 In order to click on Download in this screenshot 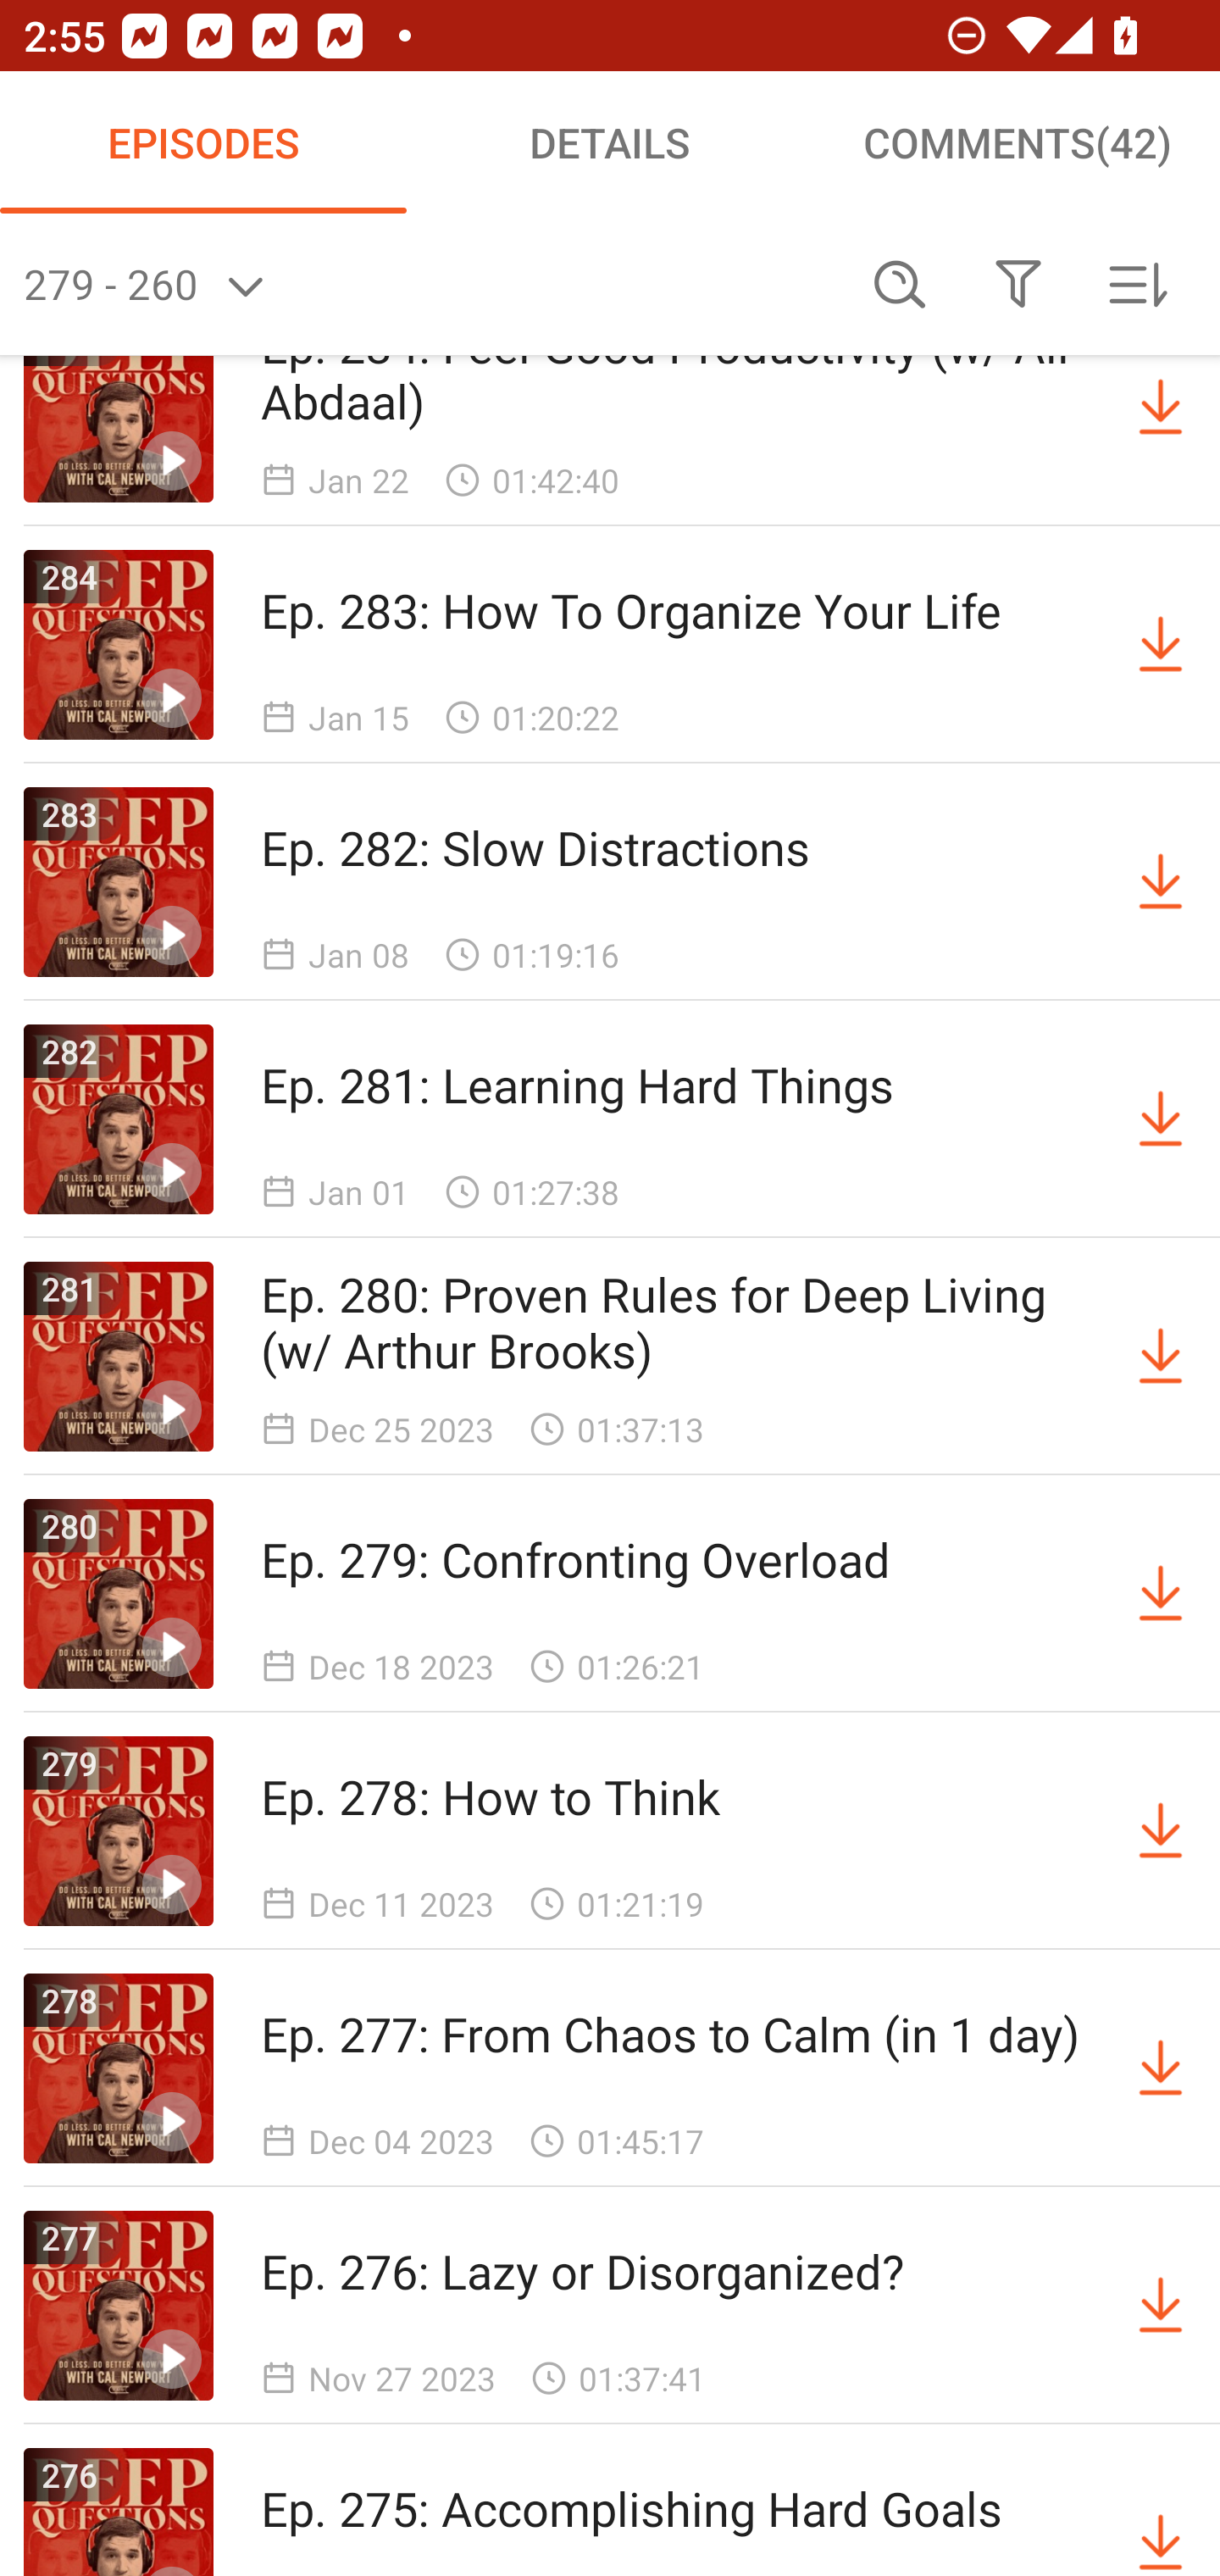, I will do `click(1161, 882)`.